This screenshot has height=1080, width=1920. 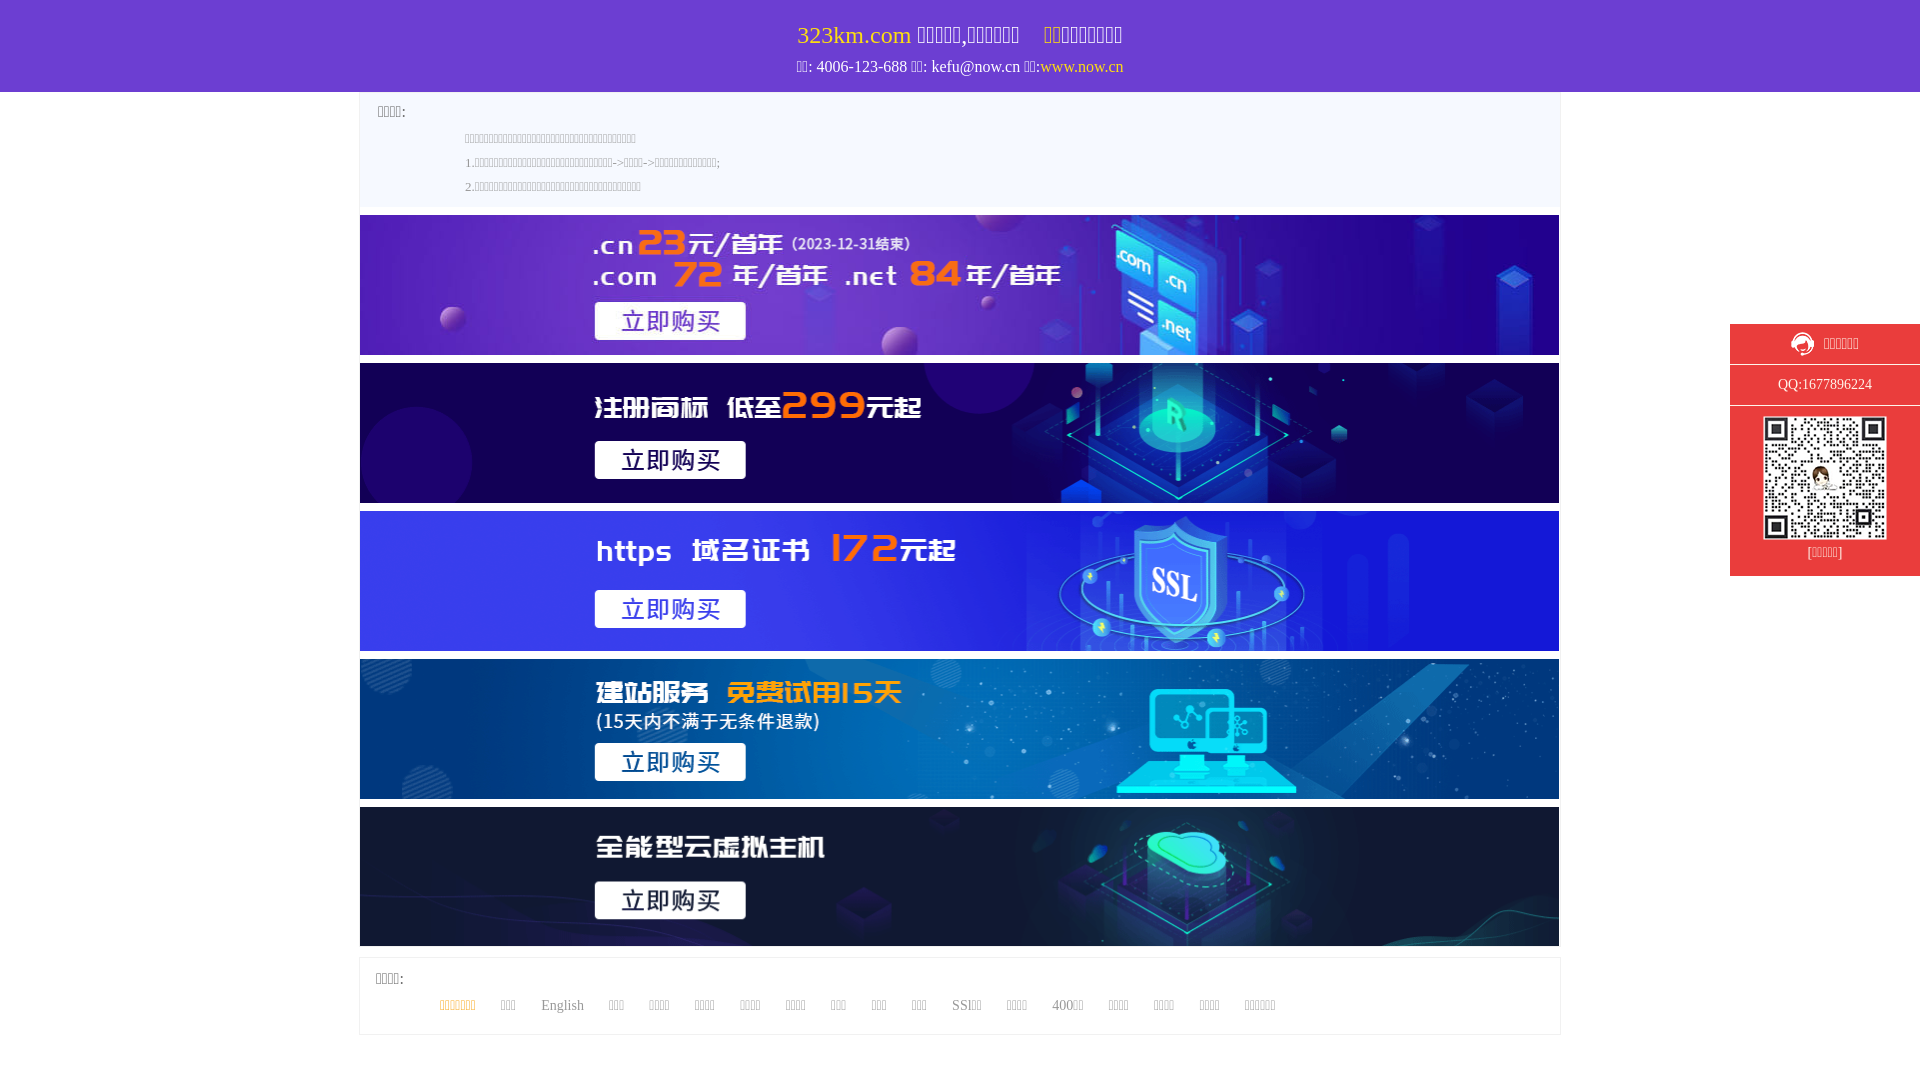 I want to click on www.now.cn, so click(x=1082, y=66).